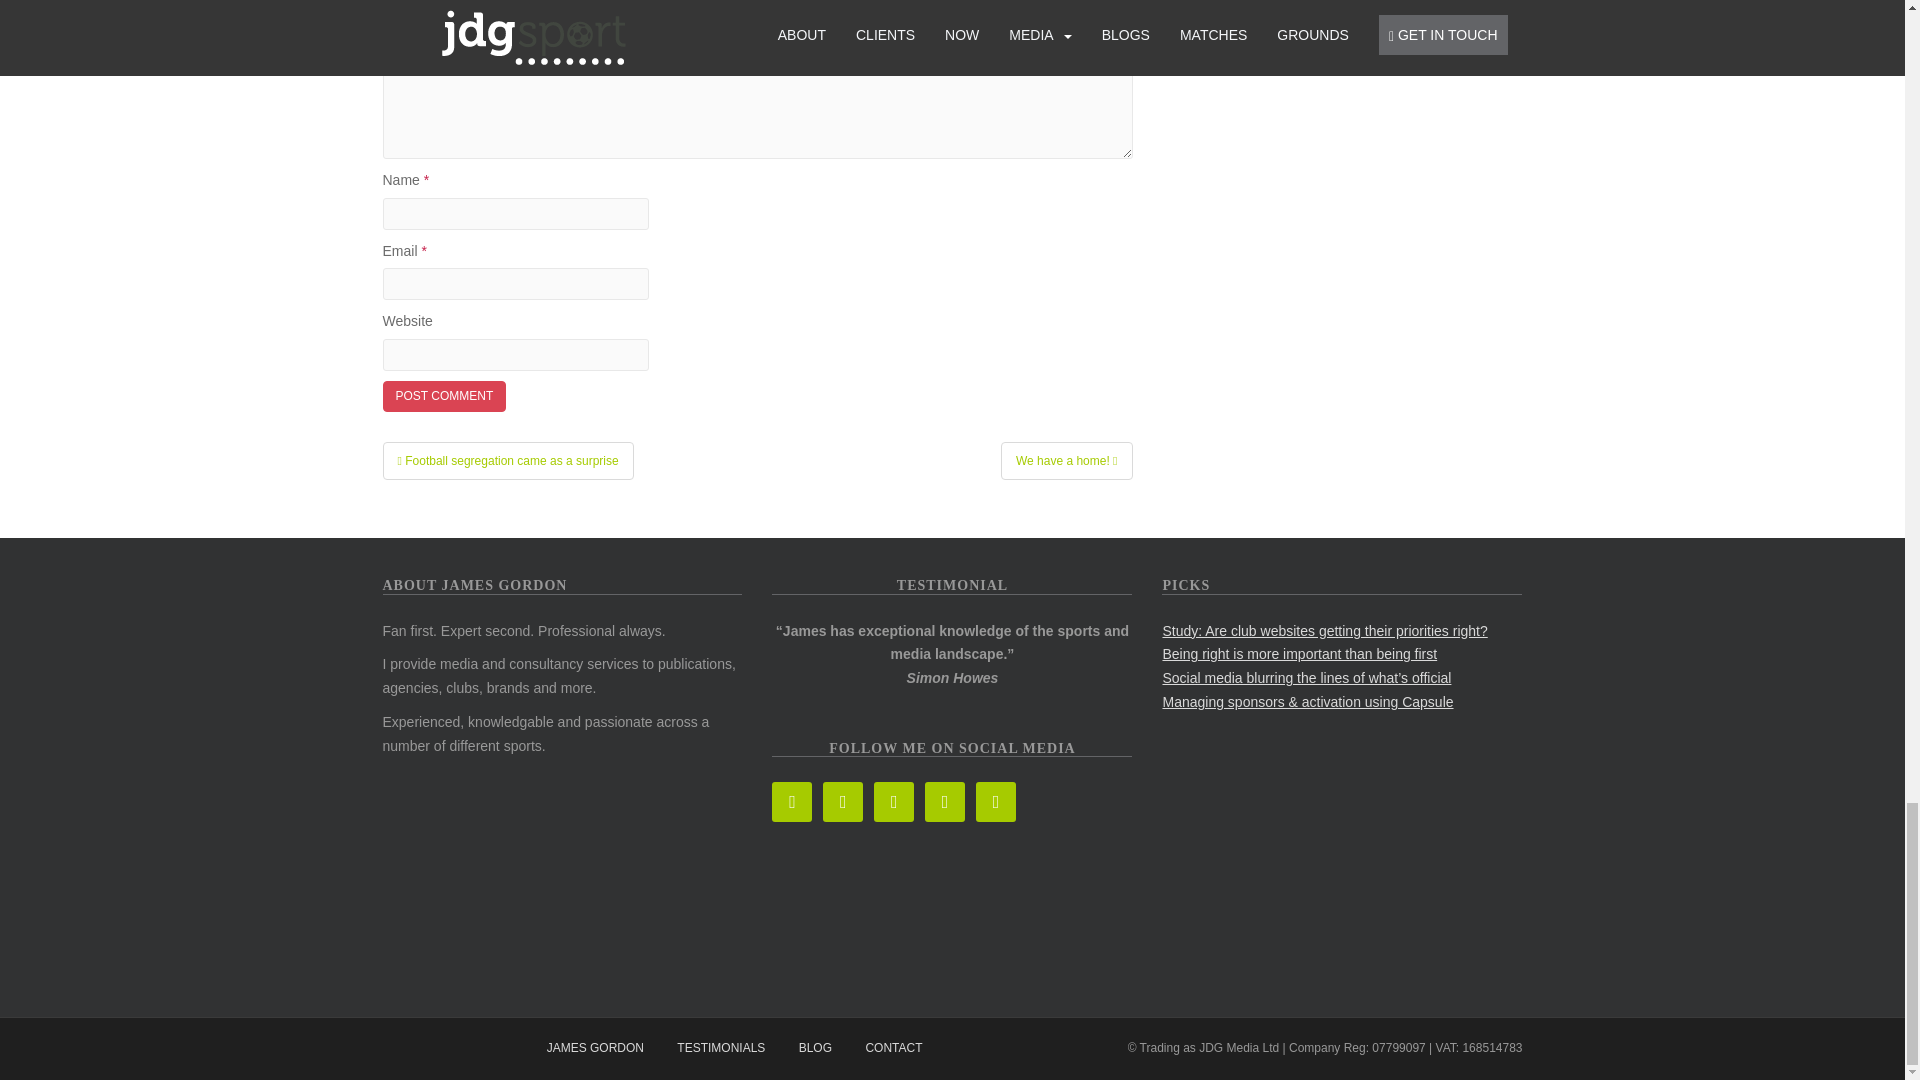 This screenshot has height=1080, width=1920. What do you see at coordinates (444, 396) in the screenshot?
I see `Post Comment` at bounding box center [444, 396].